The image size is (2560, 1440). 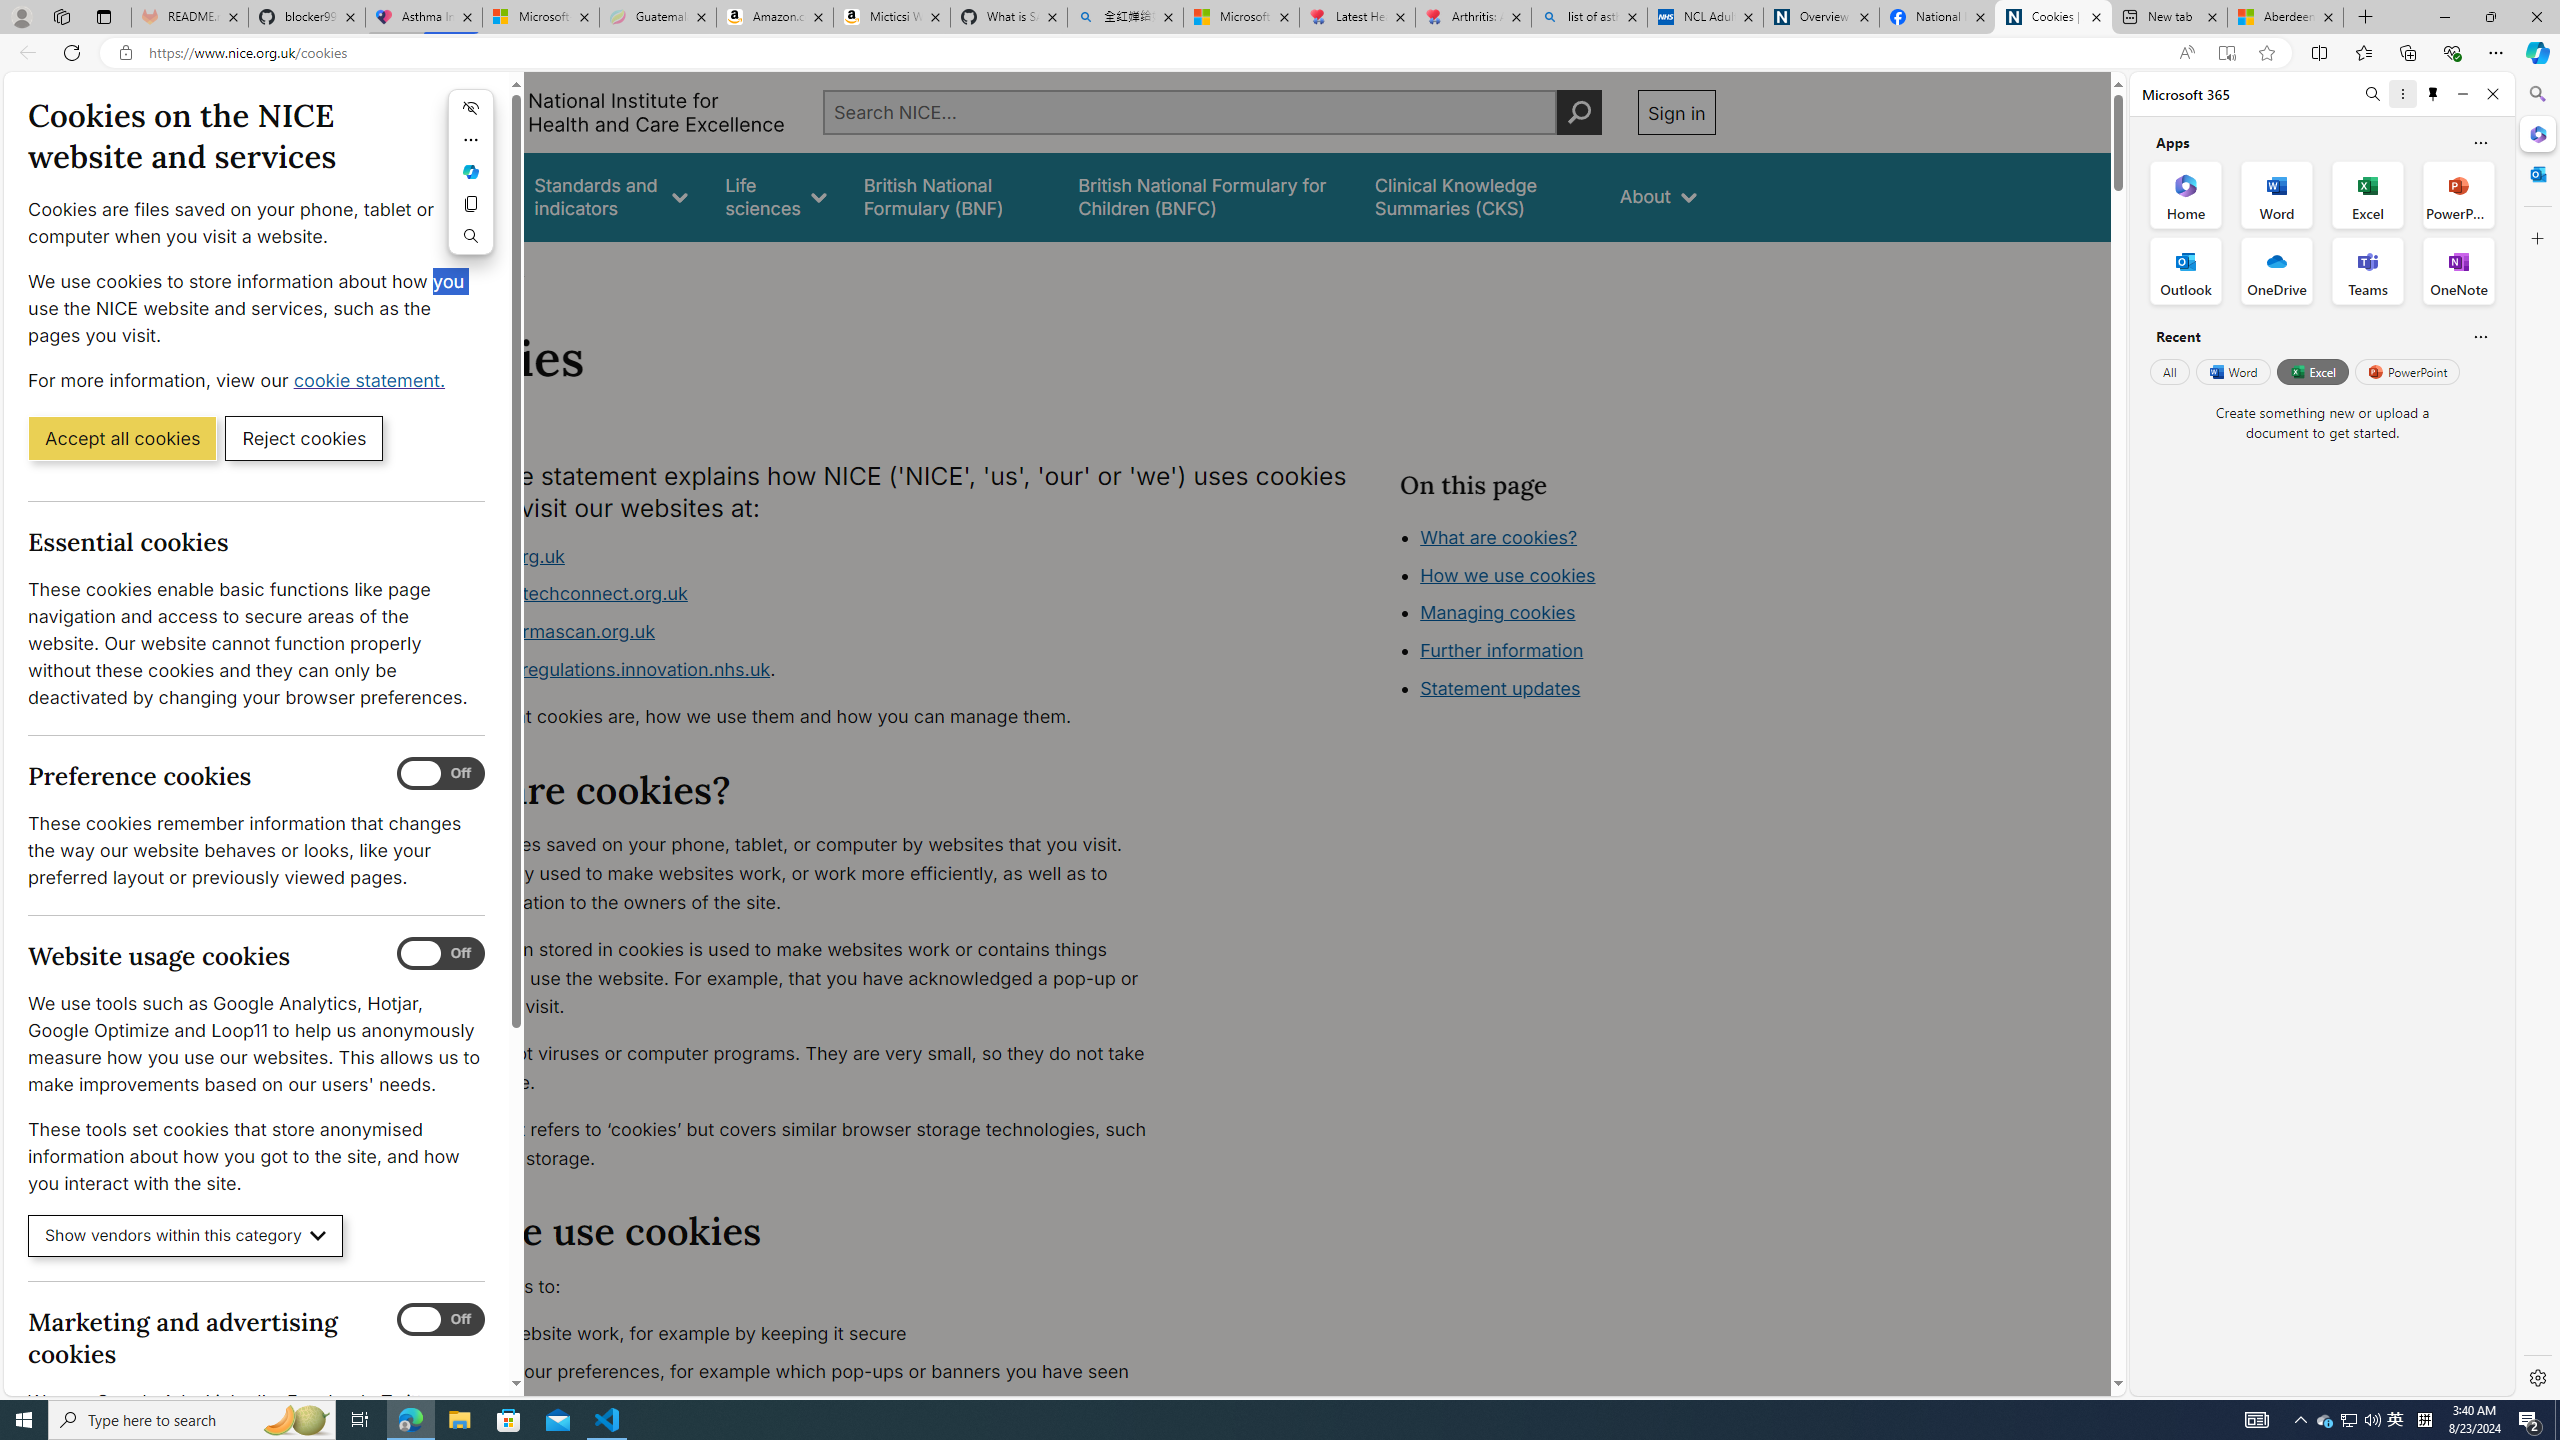 I want to click on cookie statement. (Opens in a new window), so click(x=372, y=380).